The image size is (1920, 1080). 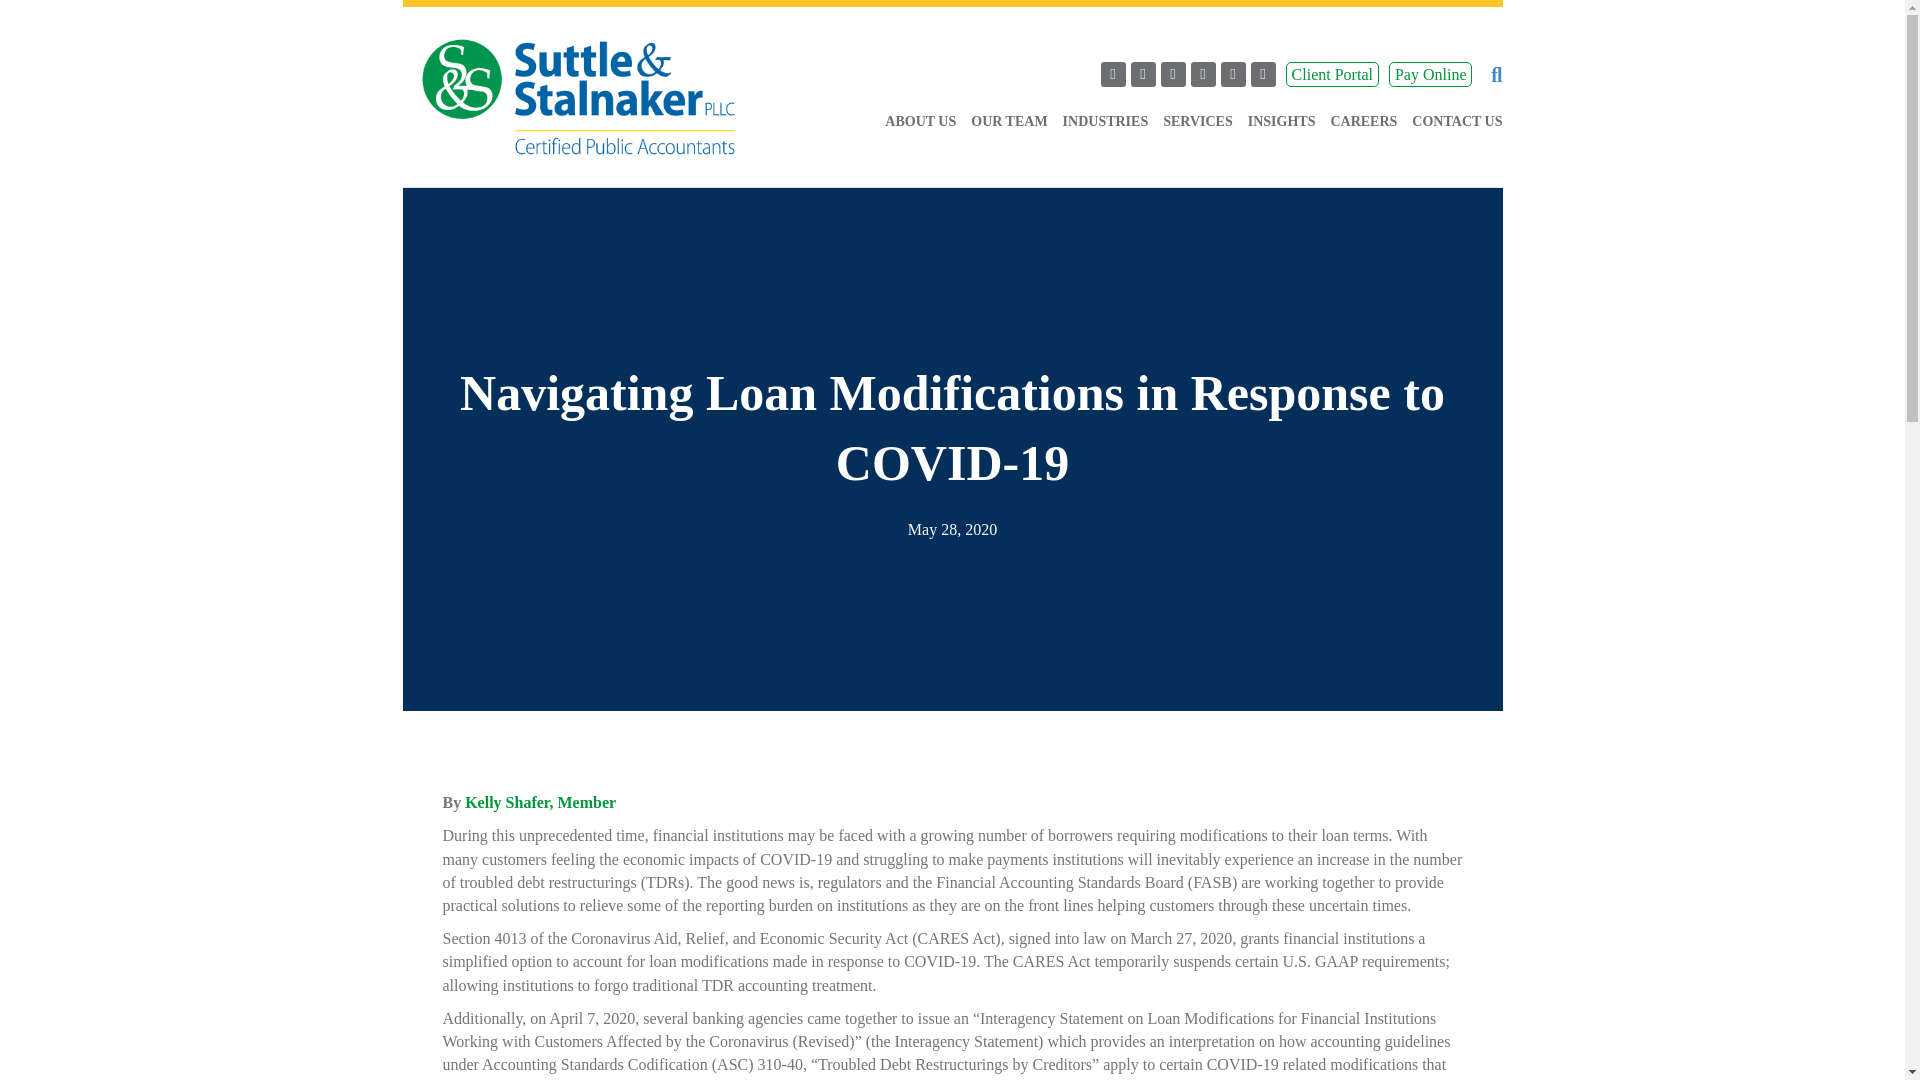 What do you see at coordinates (1112, 74) in the screenshot?
I see `Facebook` at bounding box center [1112, 74].